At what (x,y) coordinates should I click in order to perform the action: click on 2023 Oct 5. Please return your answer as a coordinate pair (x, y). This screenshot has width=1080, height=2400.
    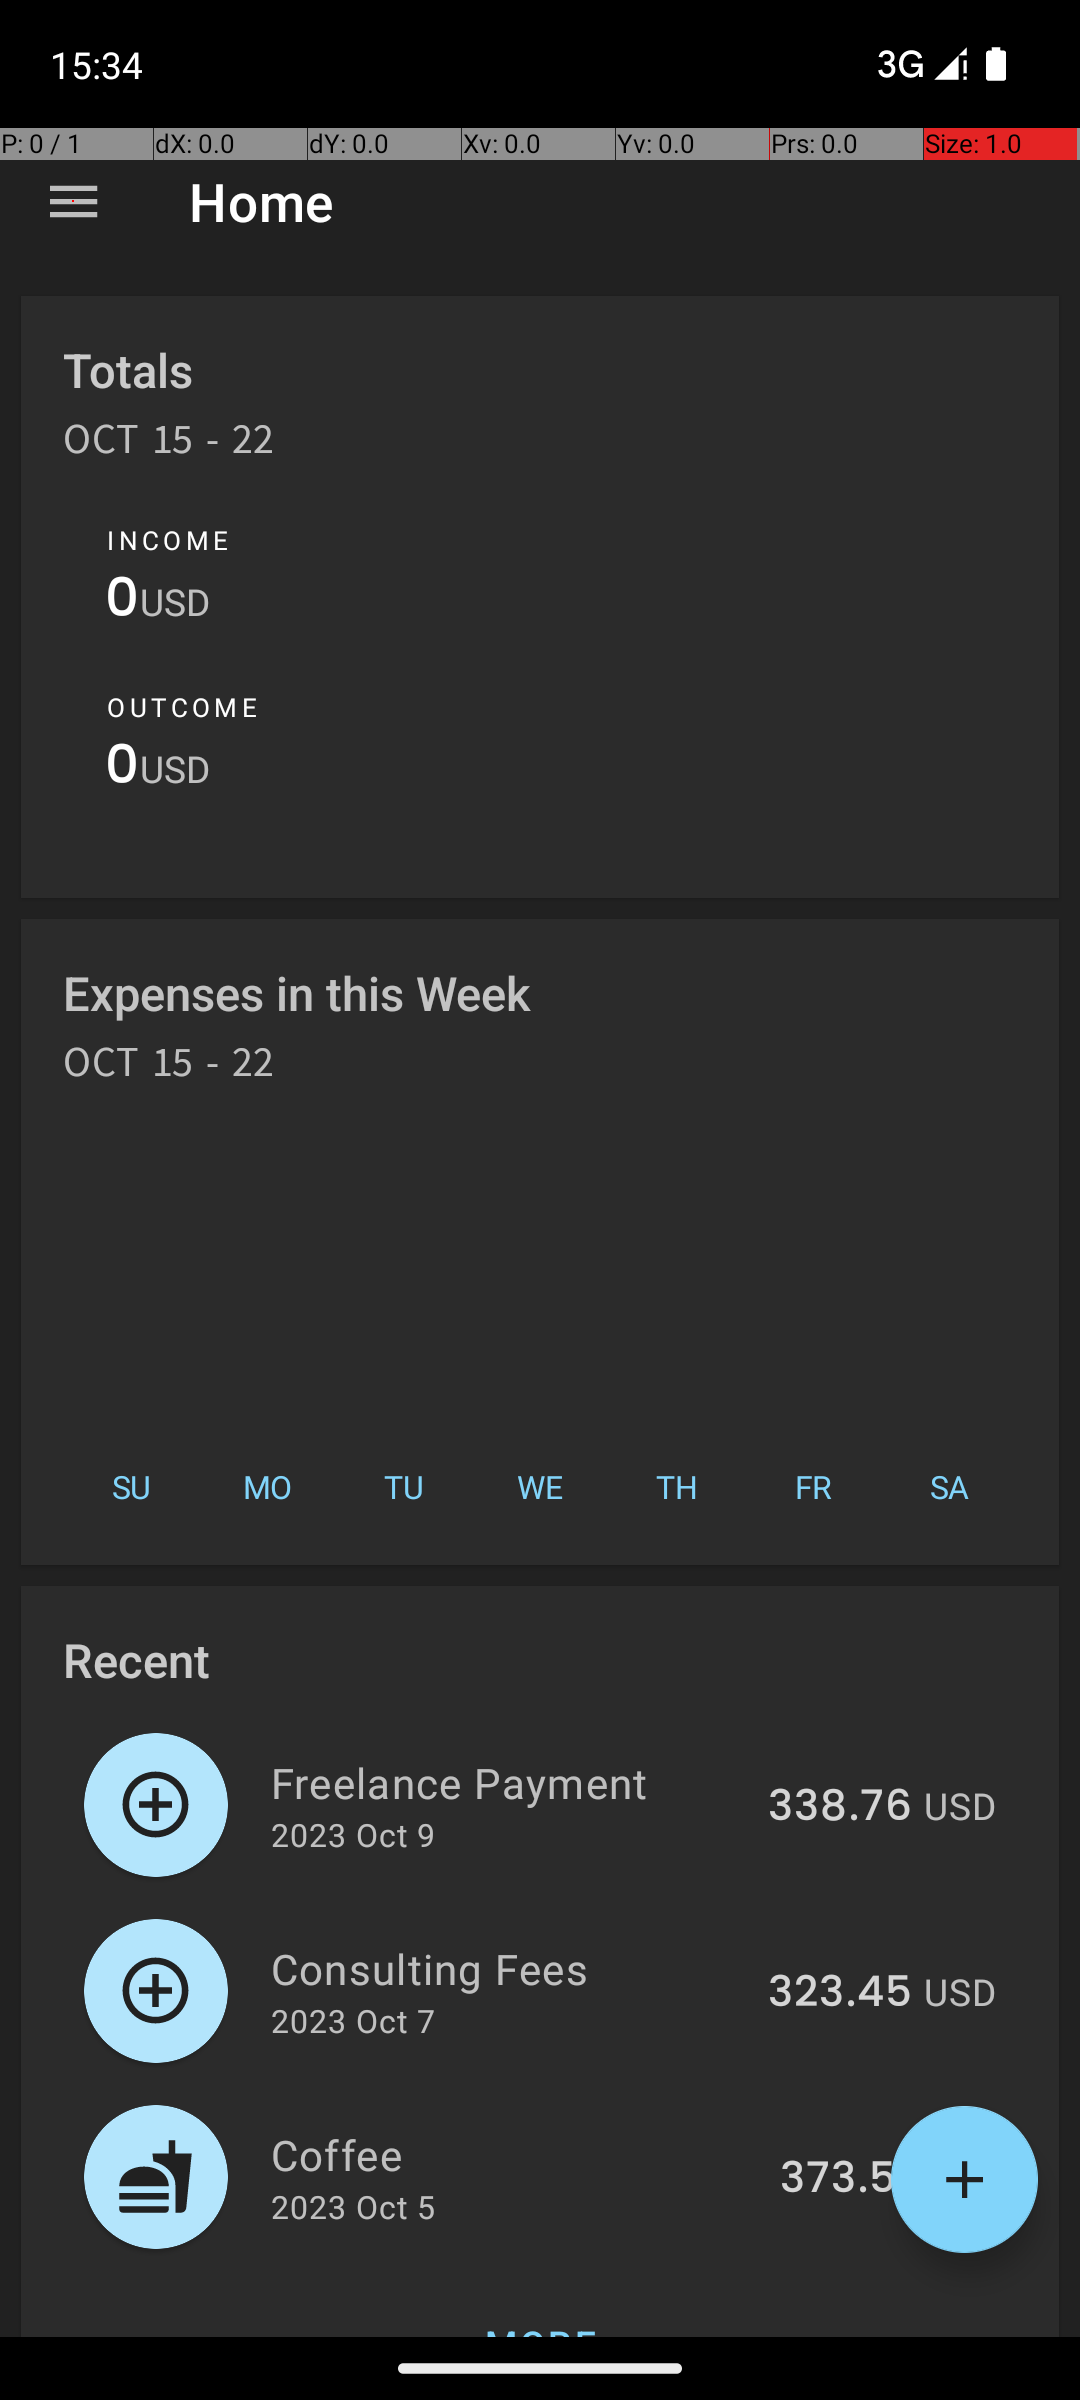
    Looking at the image, I should click on (353, 2206).